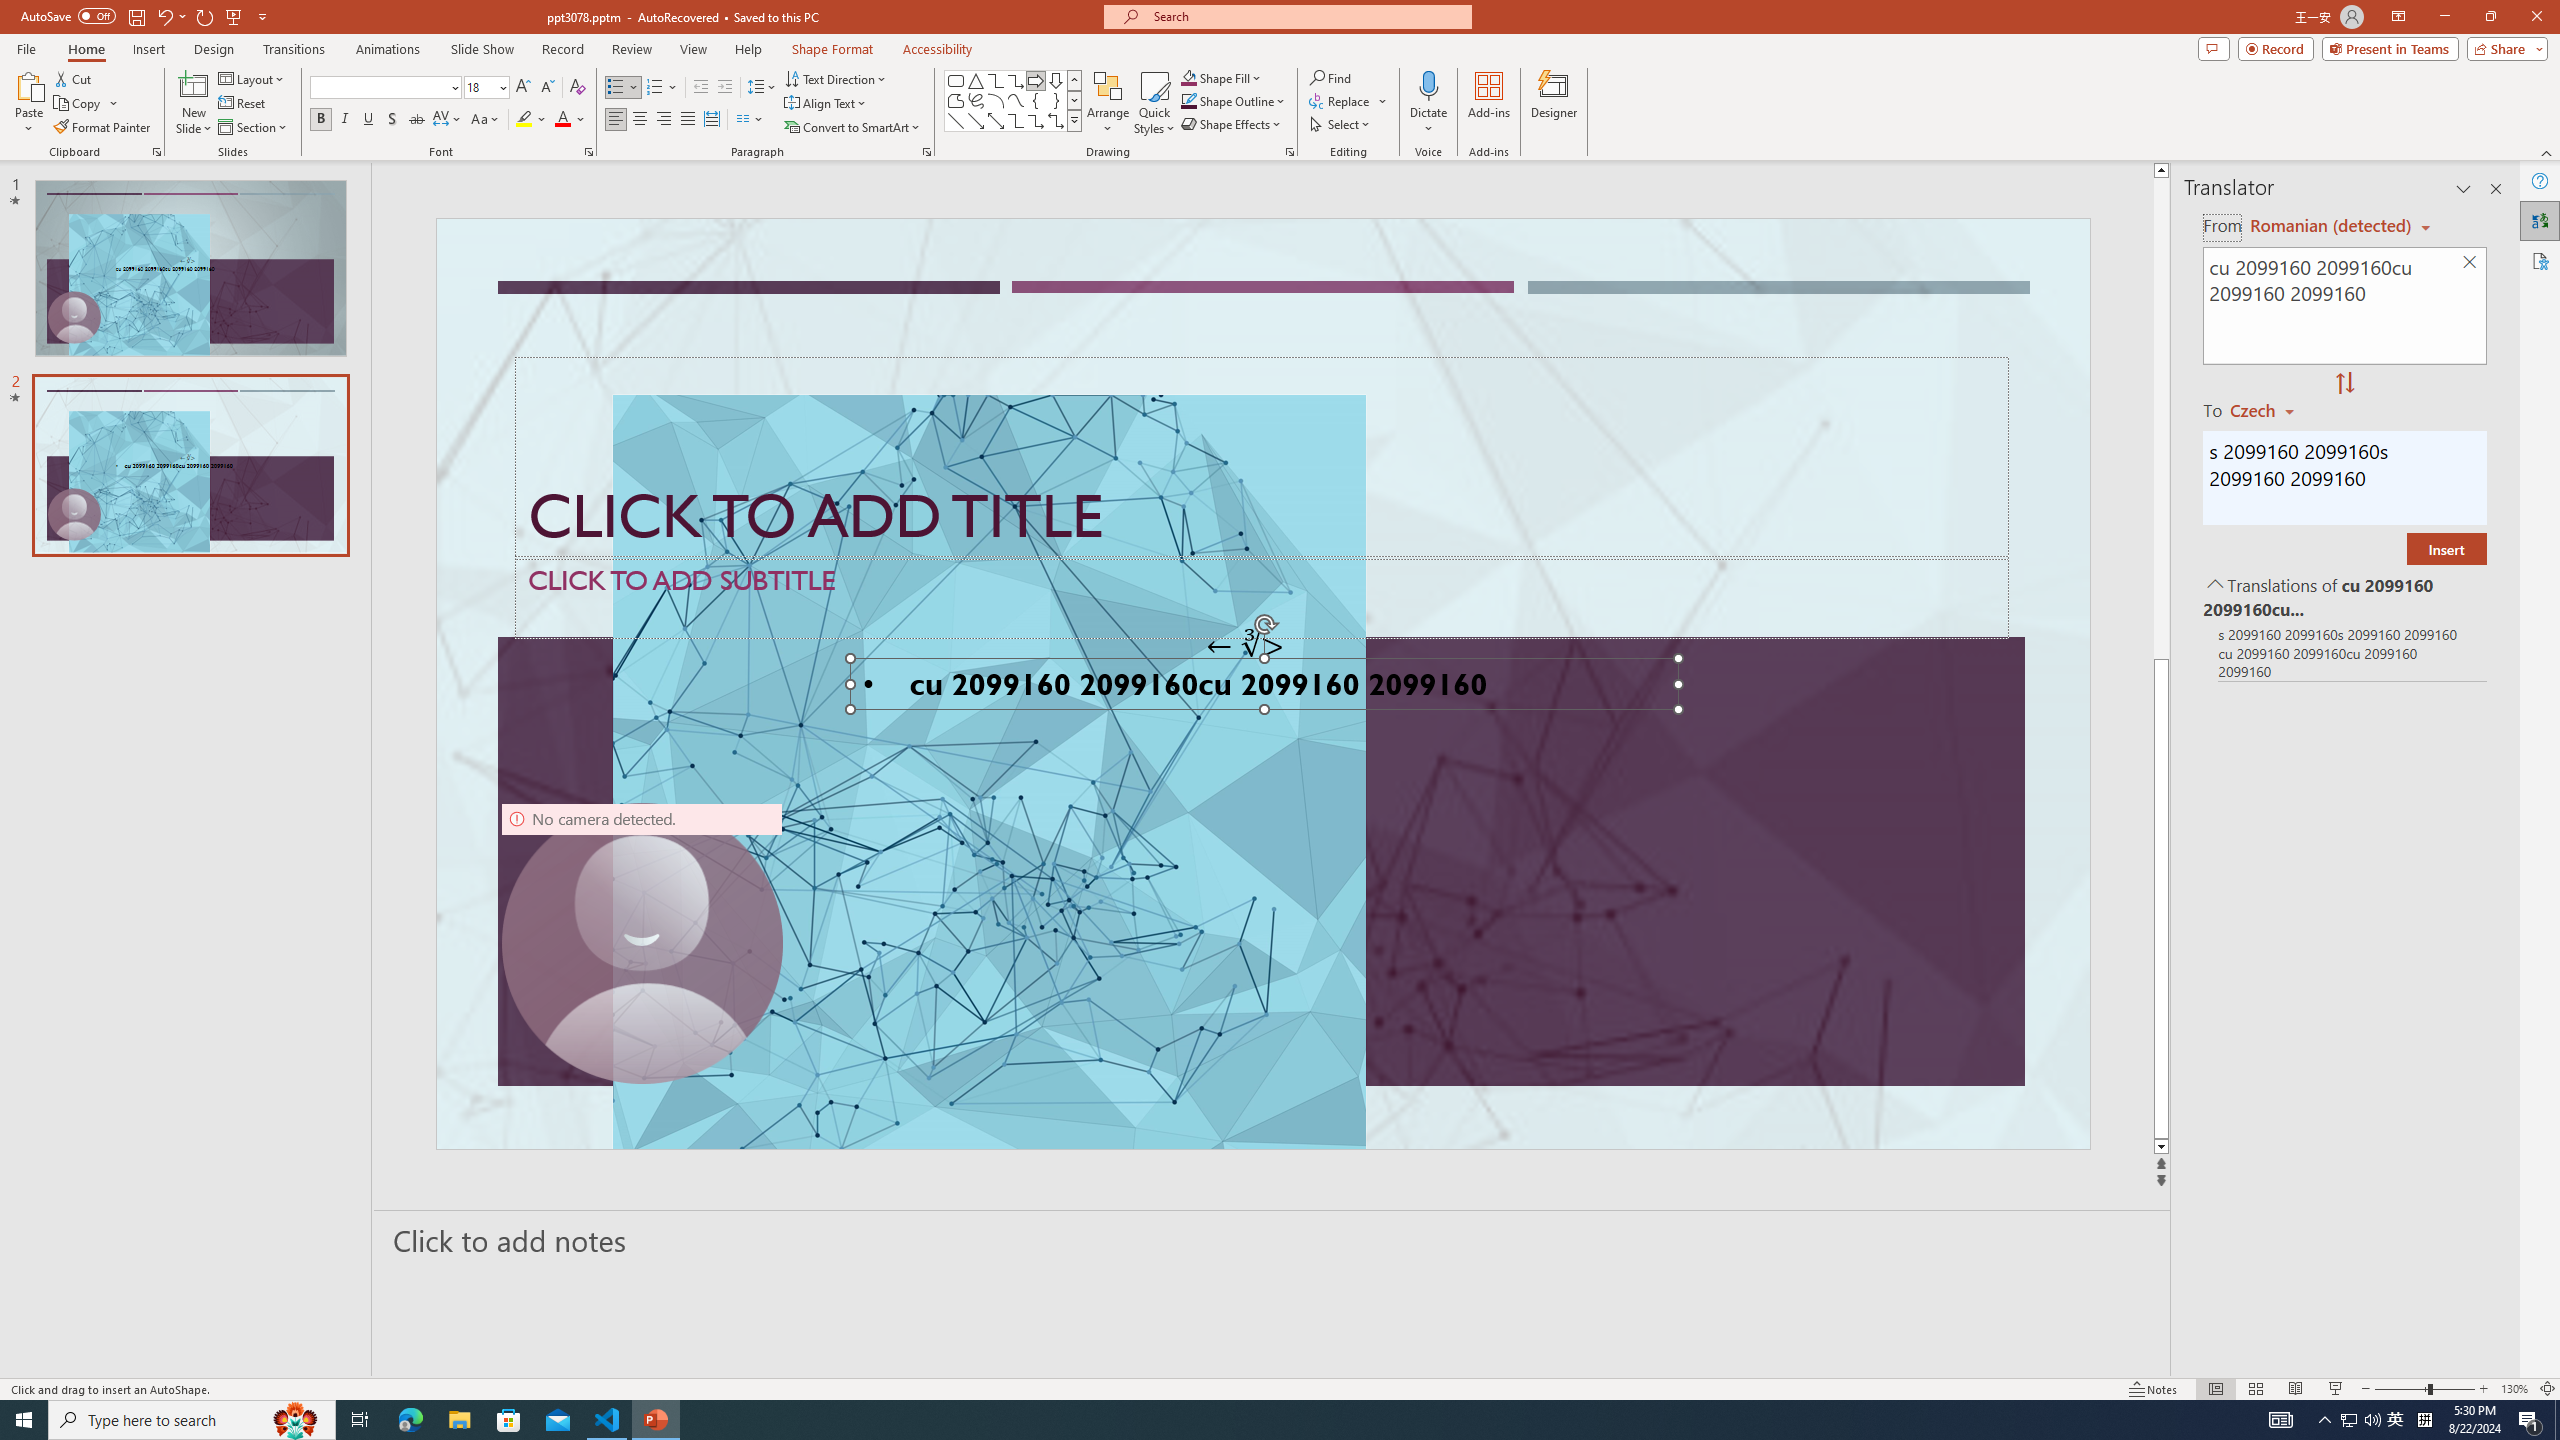 The image size is (2560, 1440). I want to click on Clear text, so click(2470, 263).